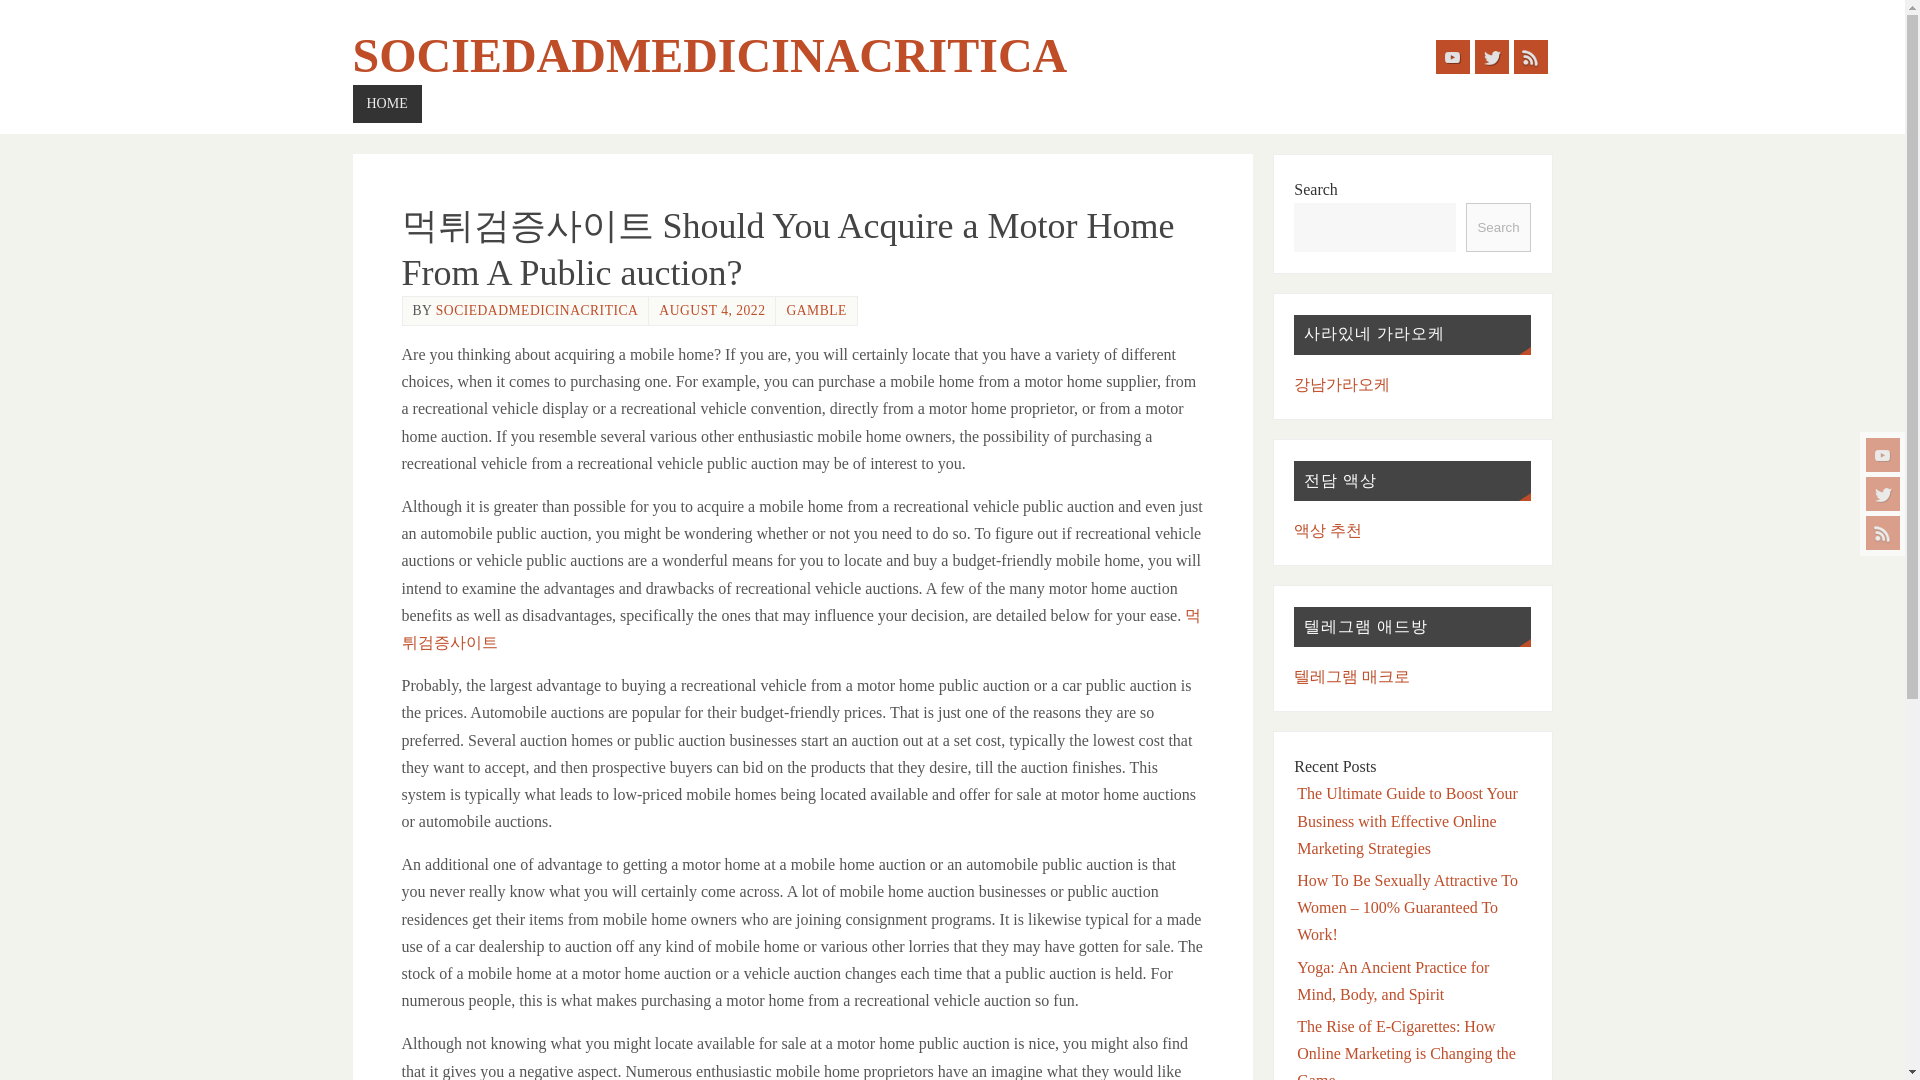 This screenshot has width=1920, height=1080. What do you see at coordinates (1498, 227) in the screenshot?
I see `Search` at bounding box center [1498, 227].